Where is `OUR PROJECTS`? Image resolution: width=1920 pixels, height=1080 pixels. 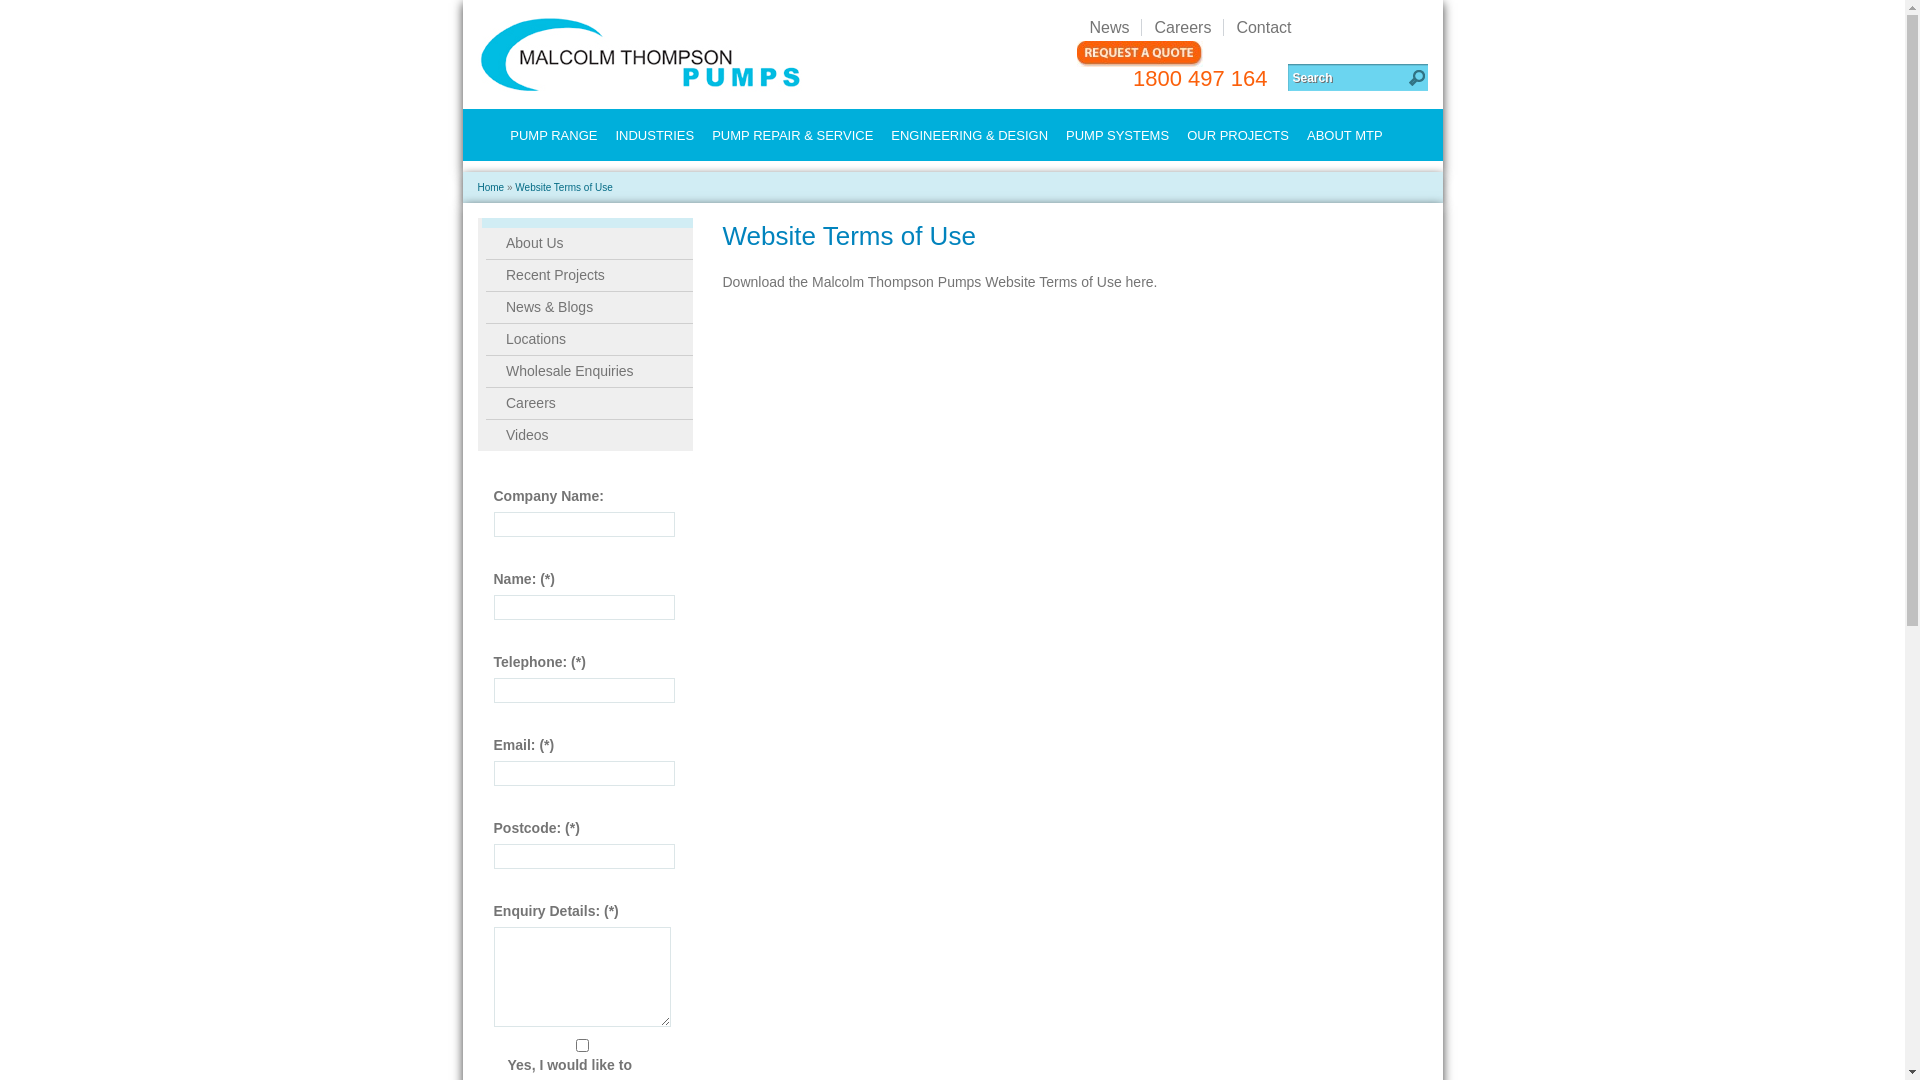 OUR PROJECTS is located at coordinates (1238, 136).